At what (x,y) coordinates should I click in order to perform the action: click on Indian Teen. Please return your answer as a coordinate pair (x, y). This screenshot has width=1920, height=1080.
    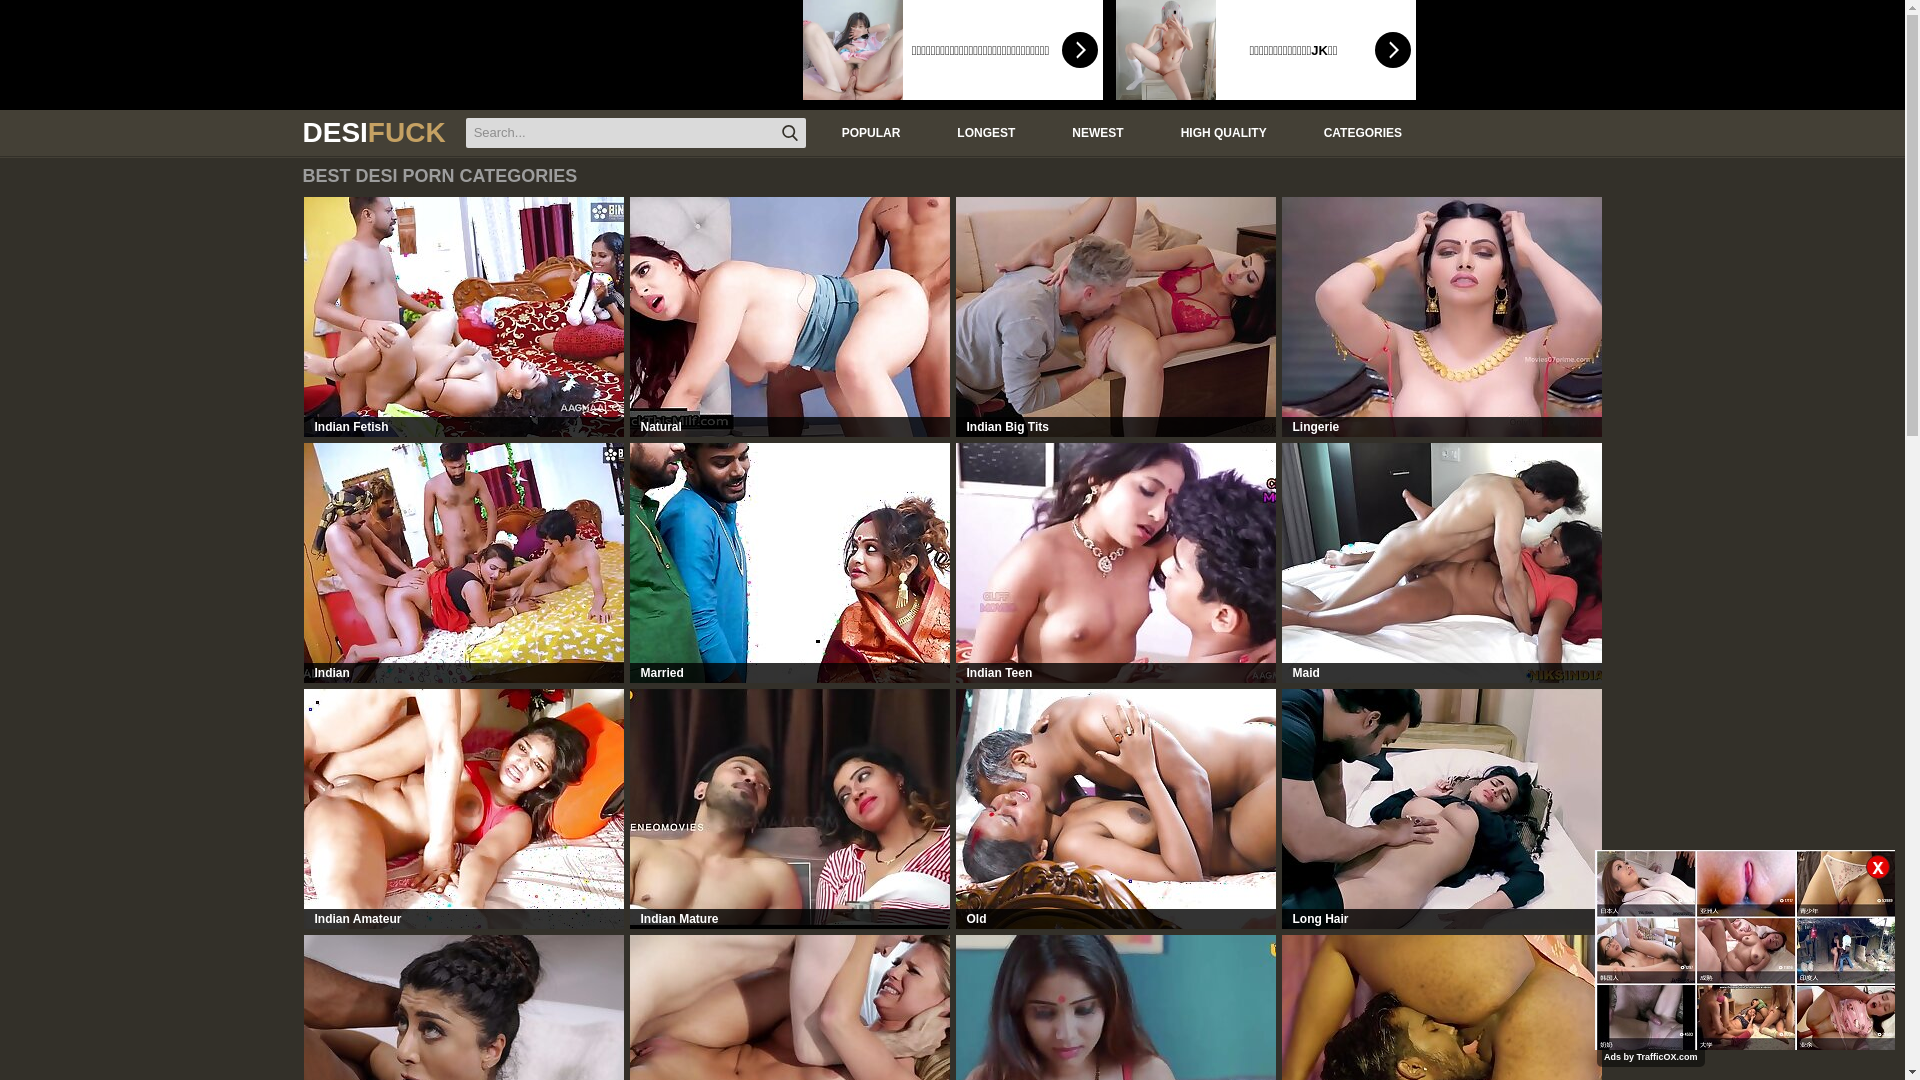
    Looking at the image, I should click on (1116, 563).